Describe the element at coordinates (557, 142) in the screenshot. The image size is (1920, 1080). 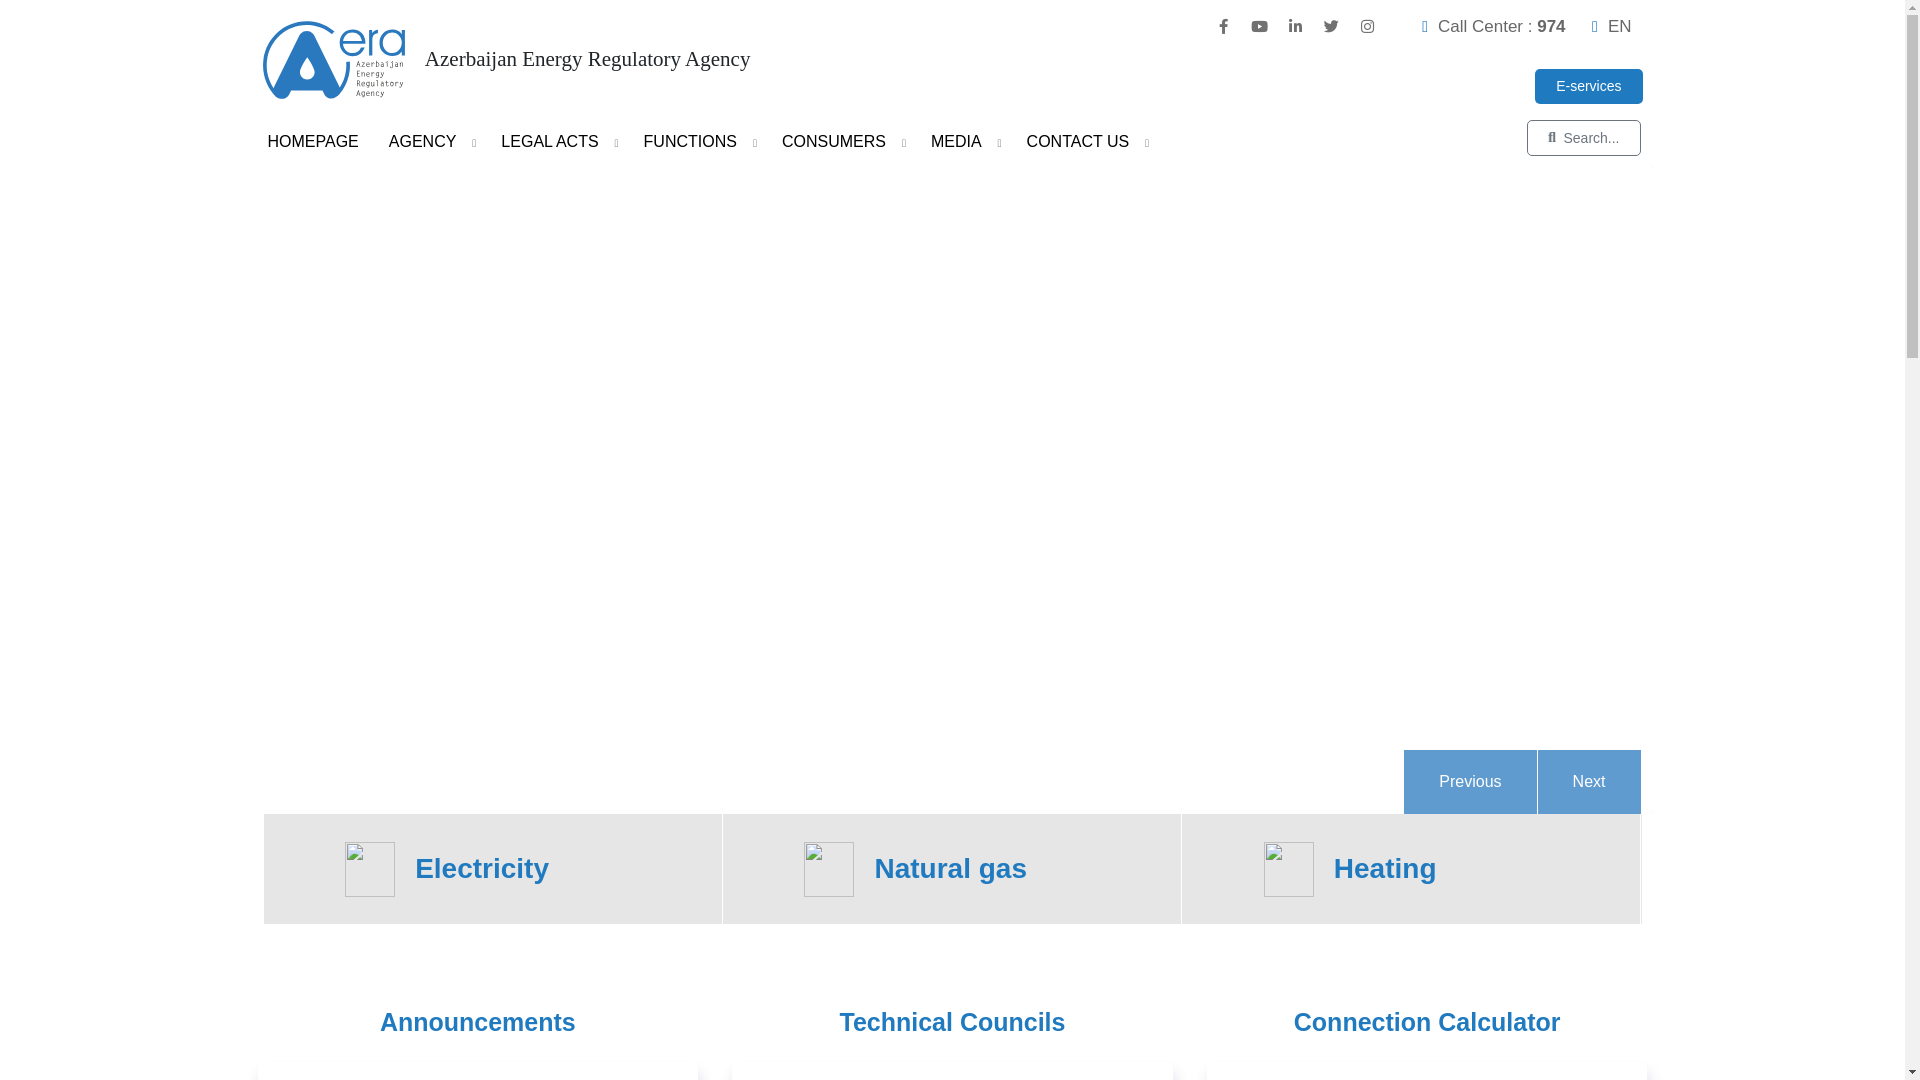
I see `LEGAL ACTS` at that location.